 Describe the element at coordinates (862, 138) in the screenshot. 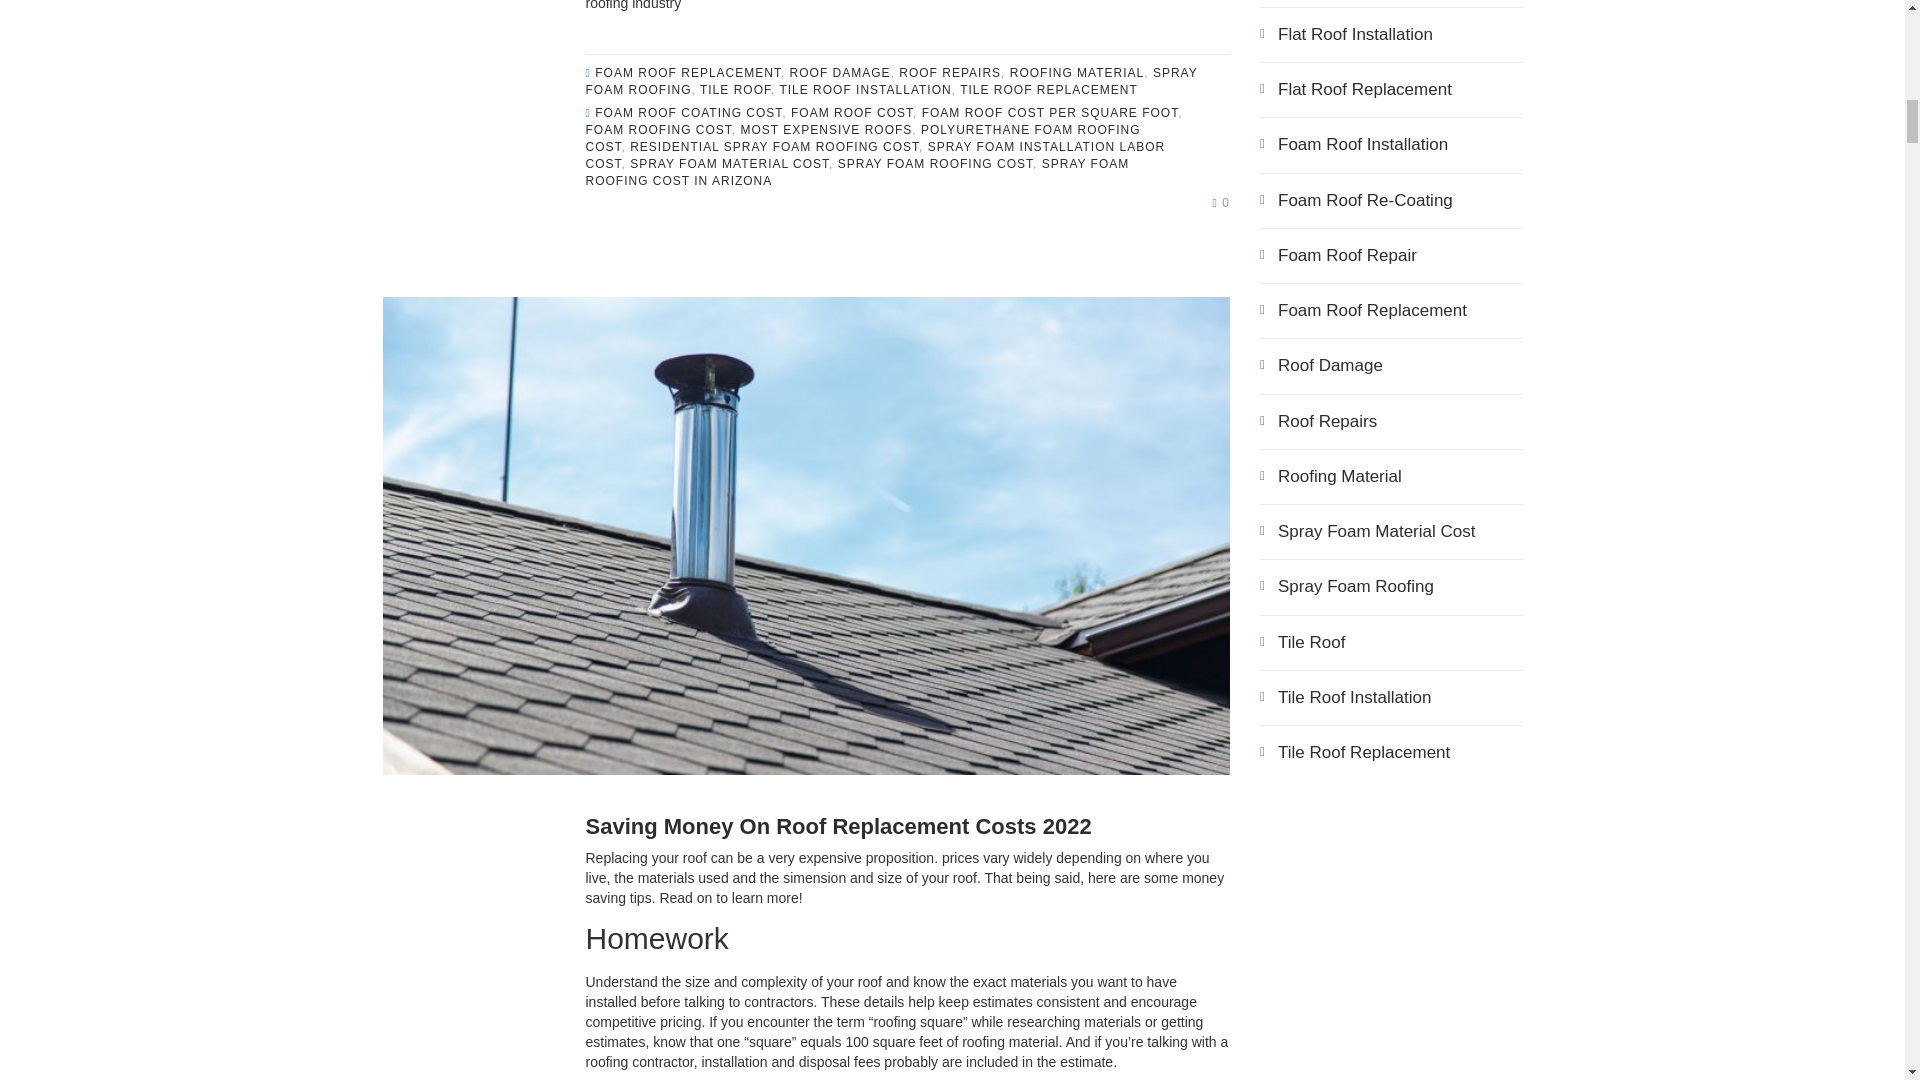

I see `POLYURETHANE FOAM ROOFING COST` at that location.